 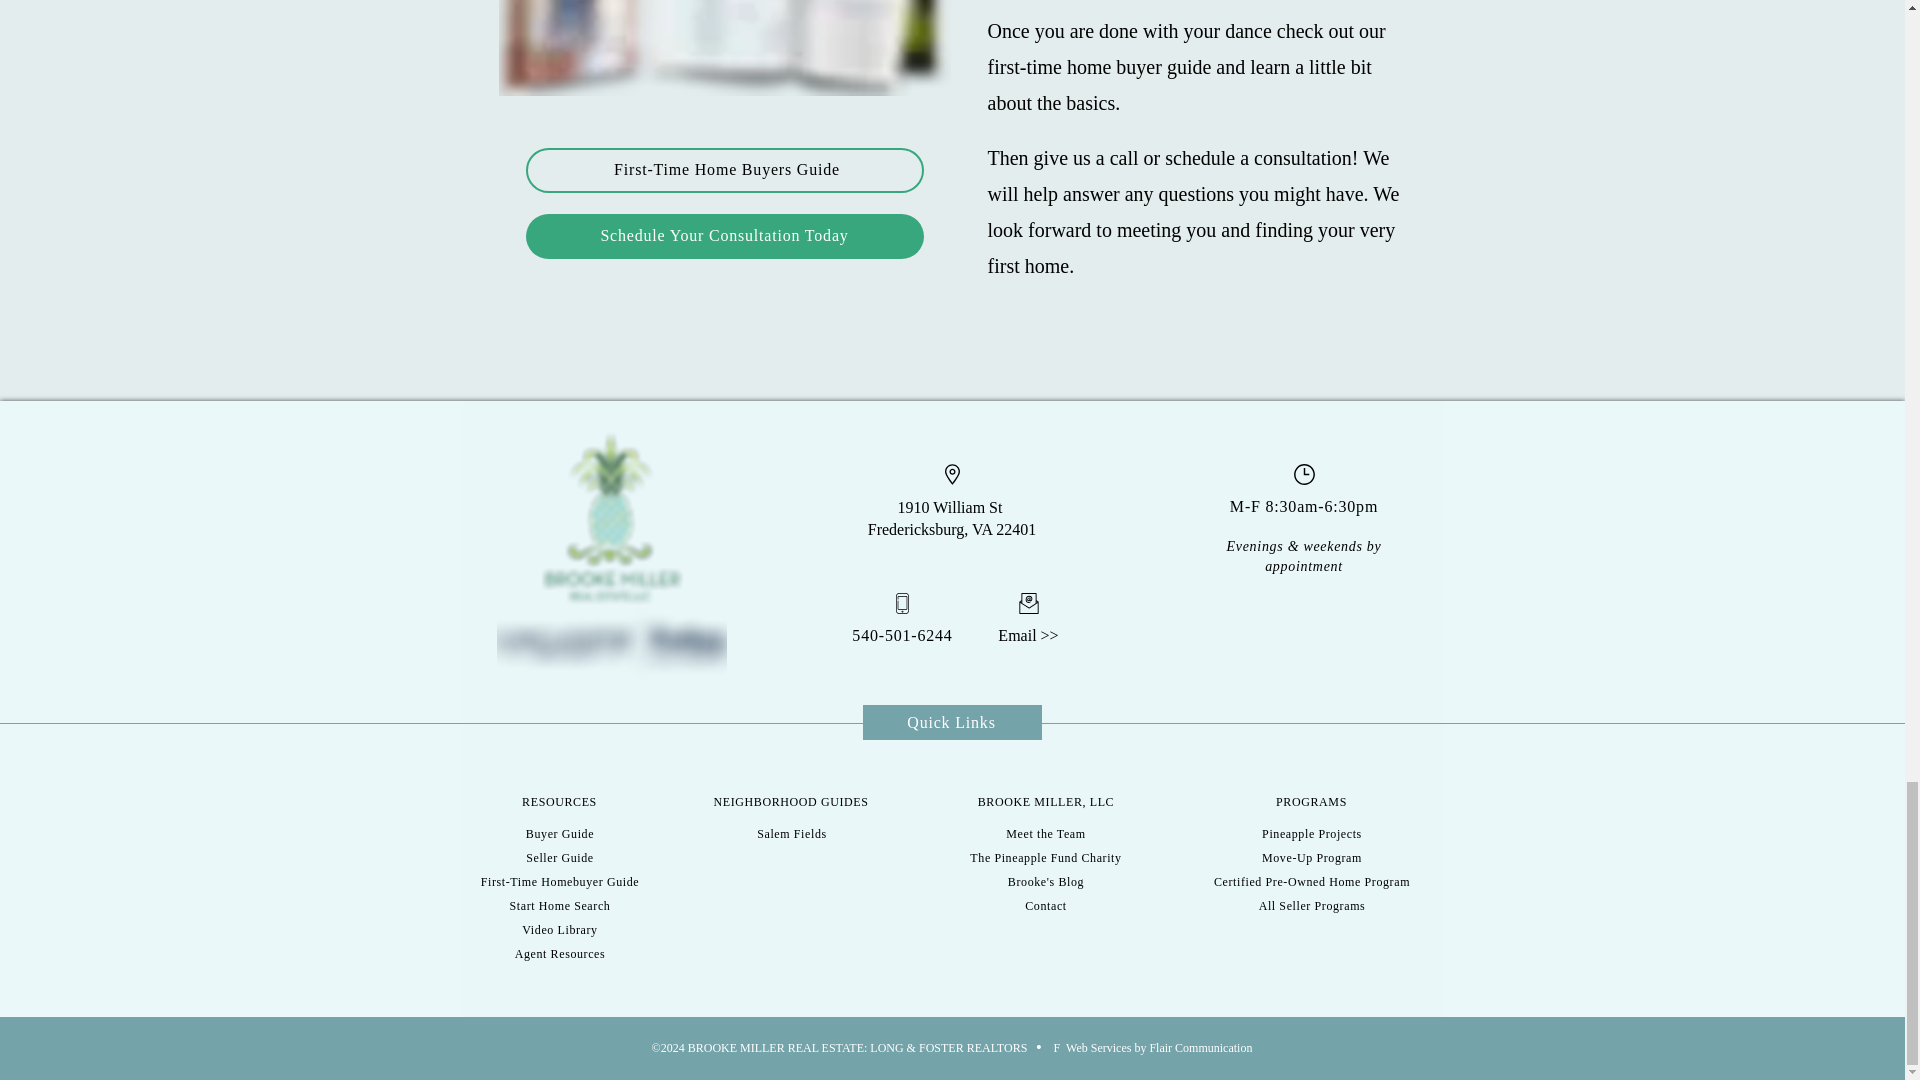 I want to click on 540-501-6244, so click(x=902, y=635).